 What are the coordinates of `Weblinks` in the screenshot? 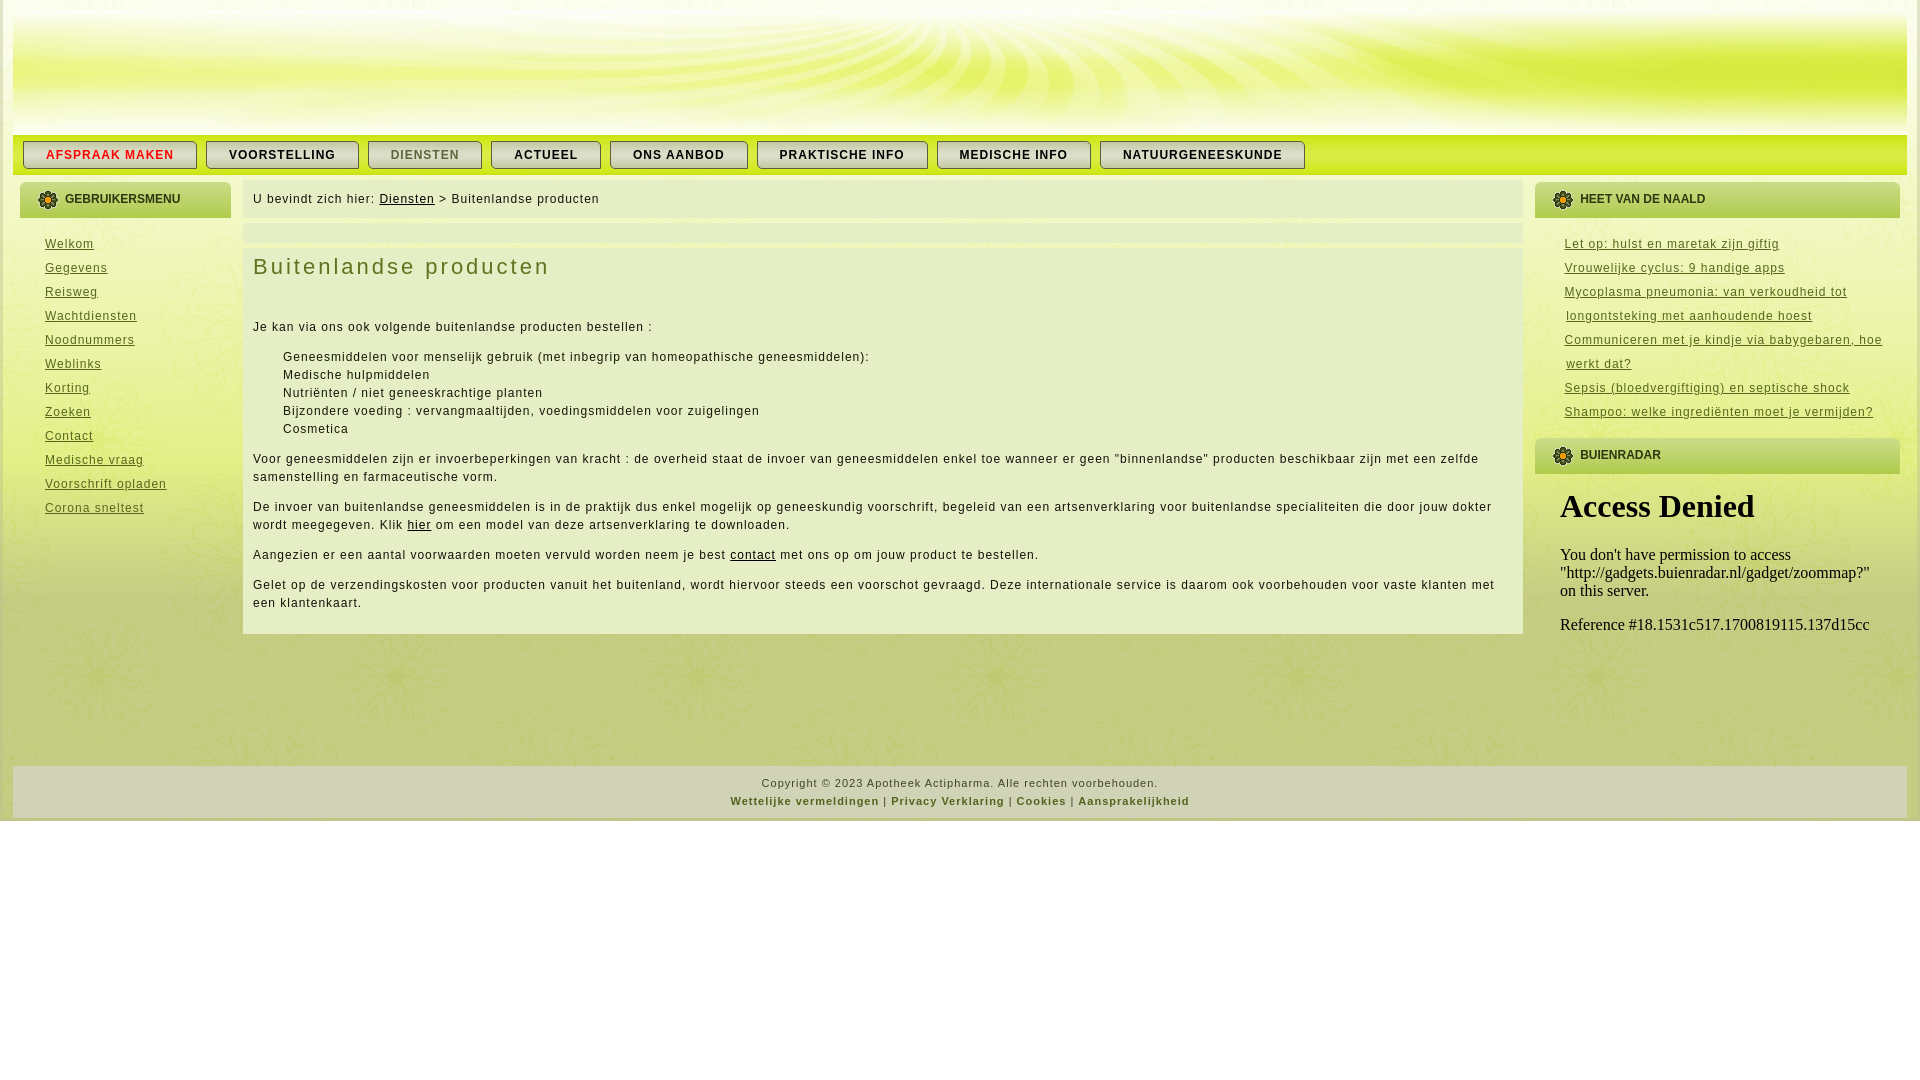 It's located at (73, 364).